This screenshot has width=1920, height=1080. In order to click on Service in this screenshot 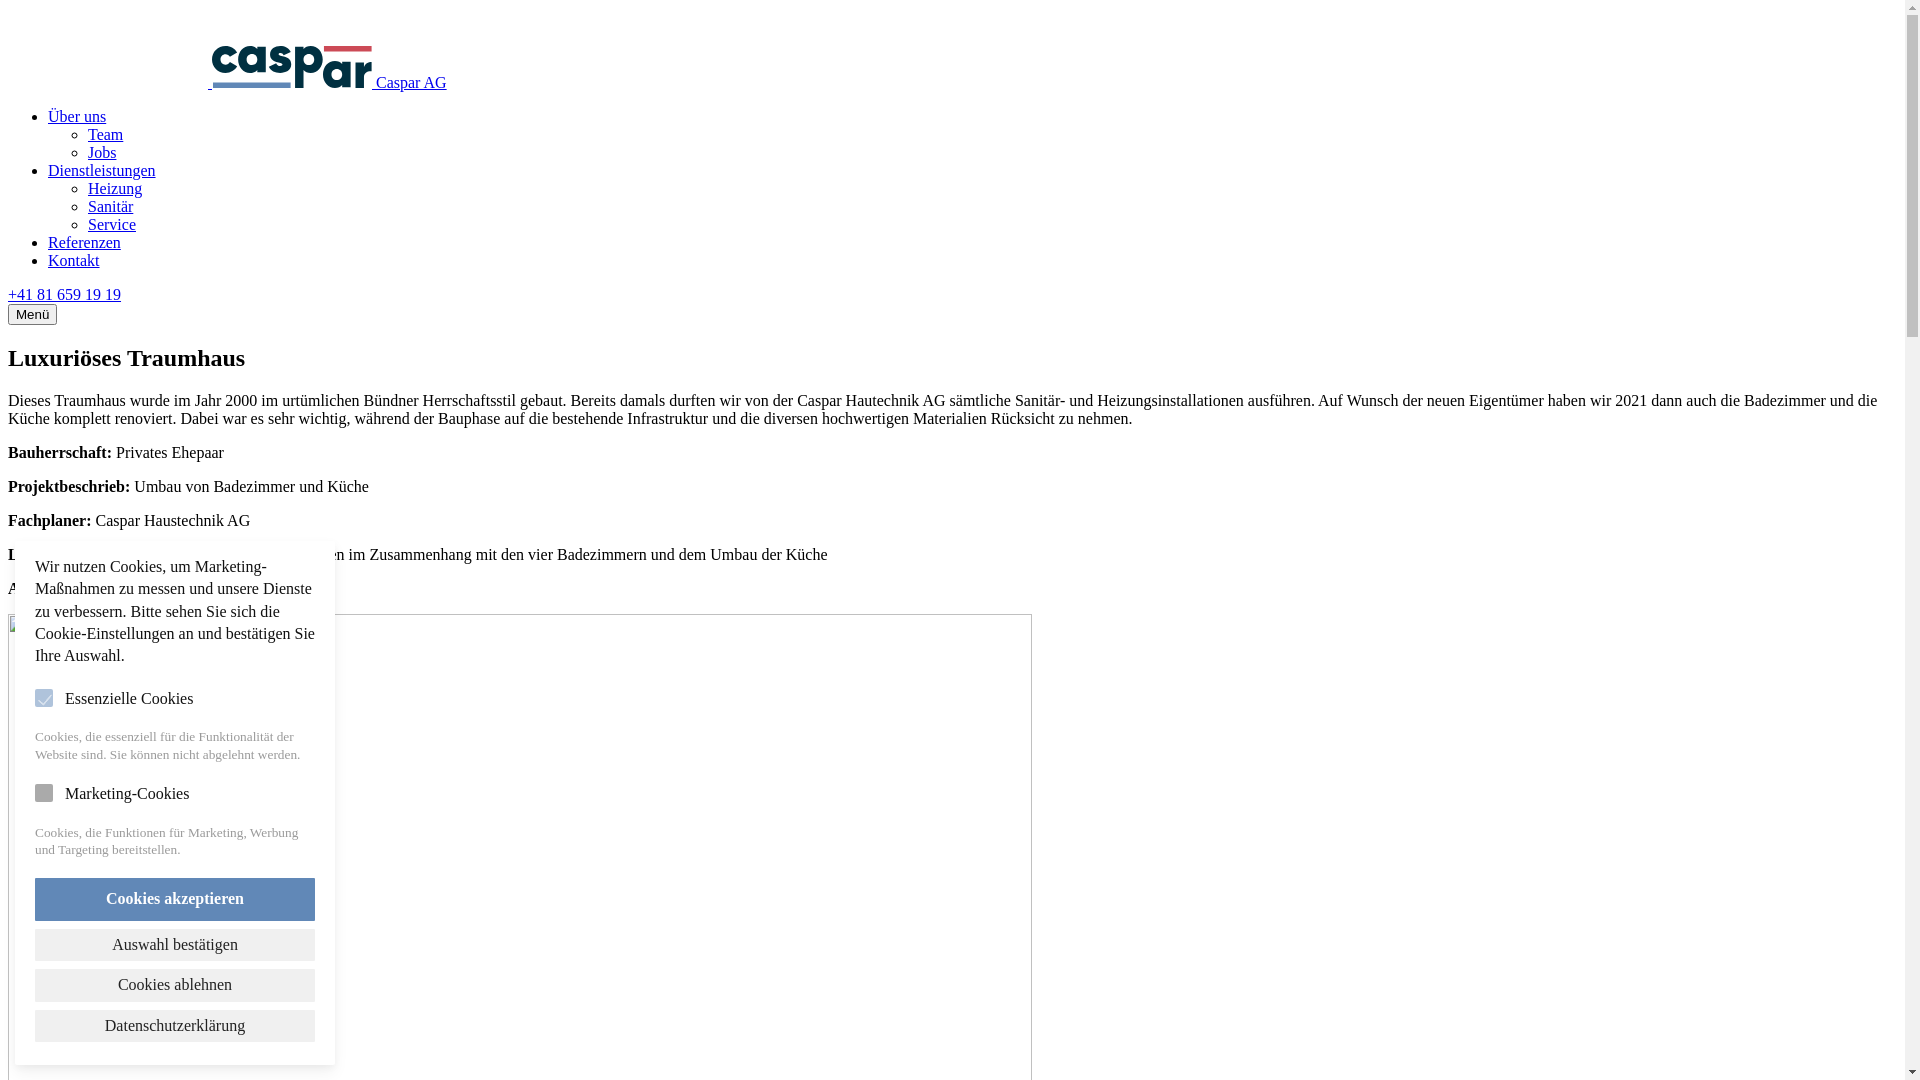, I will do `click(112, 224)`.